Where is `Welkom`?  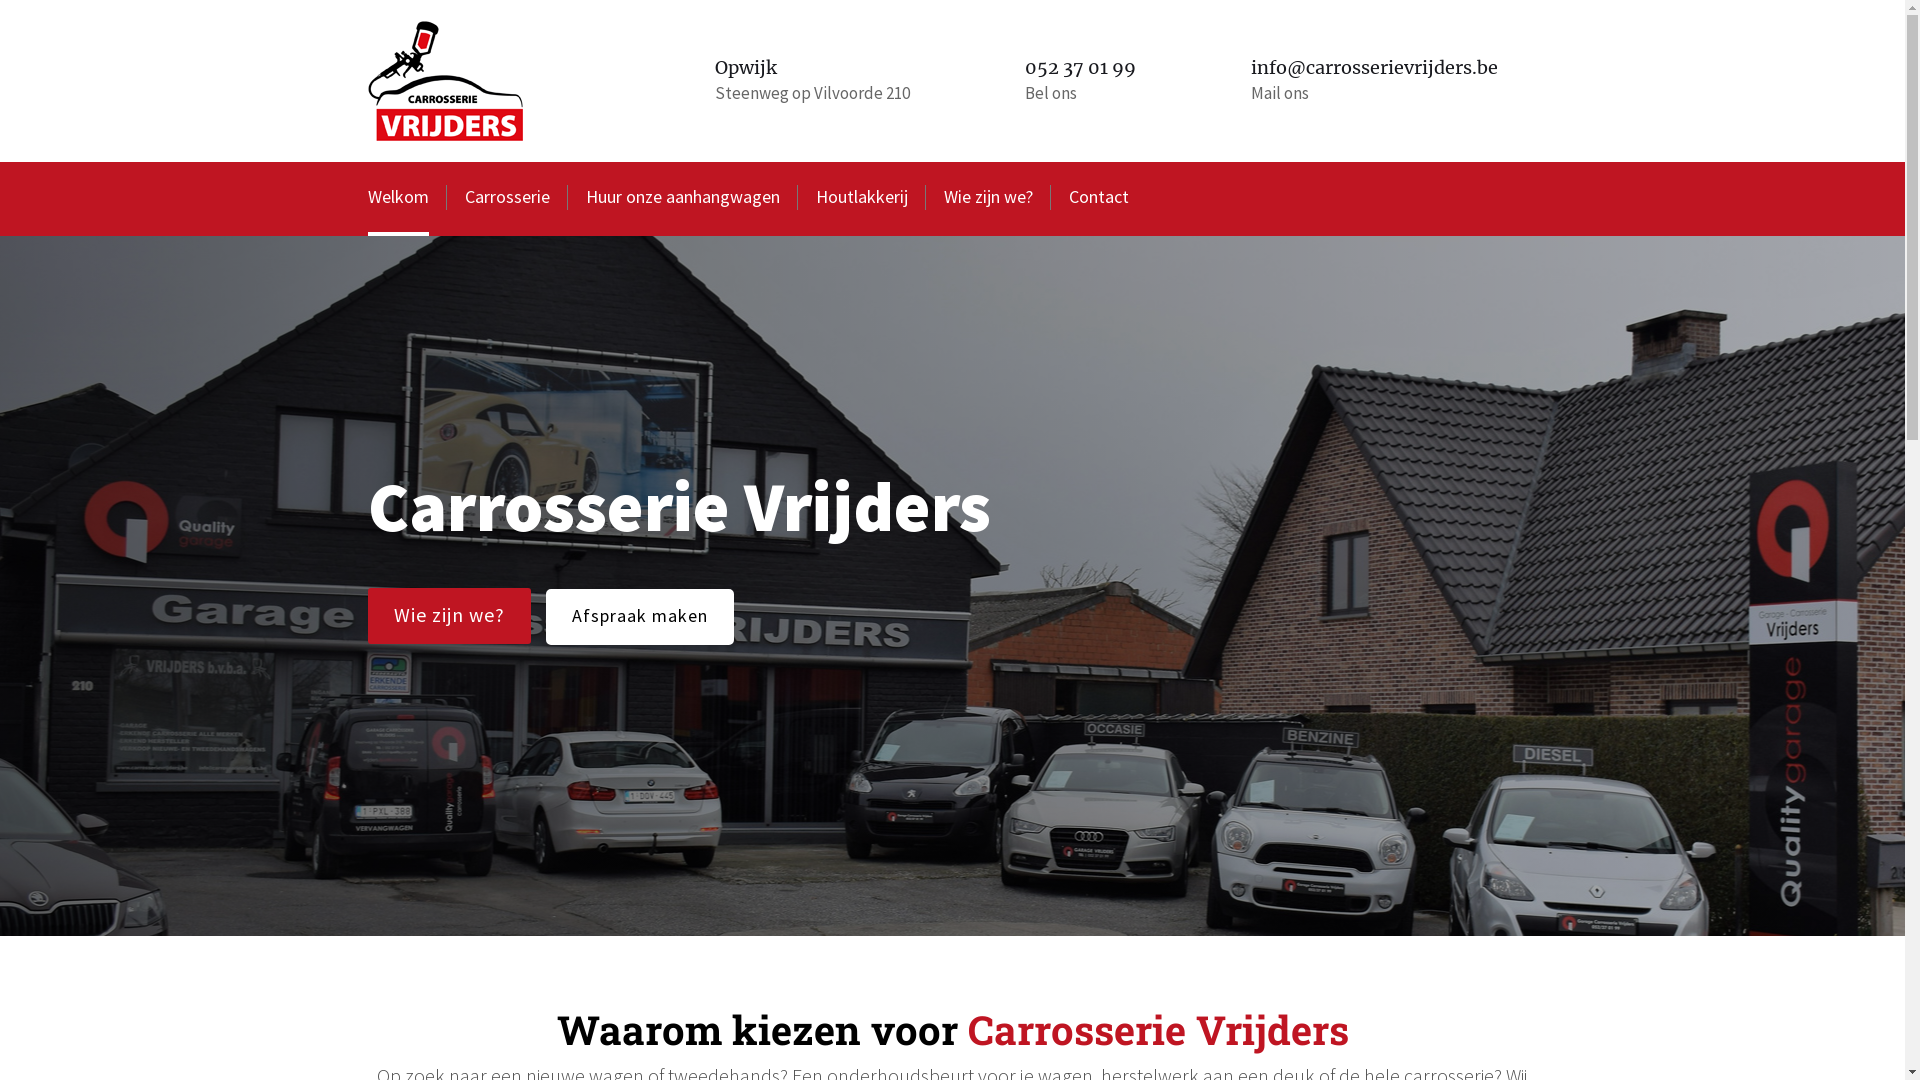
Welkom is located at coordinates (398, 199).